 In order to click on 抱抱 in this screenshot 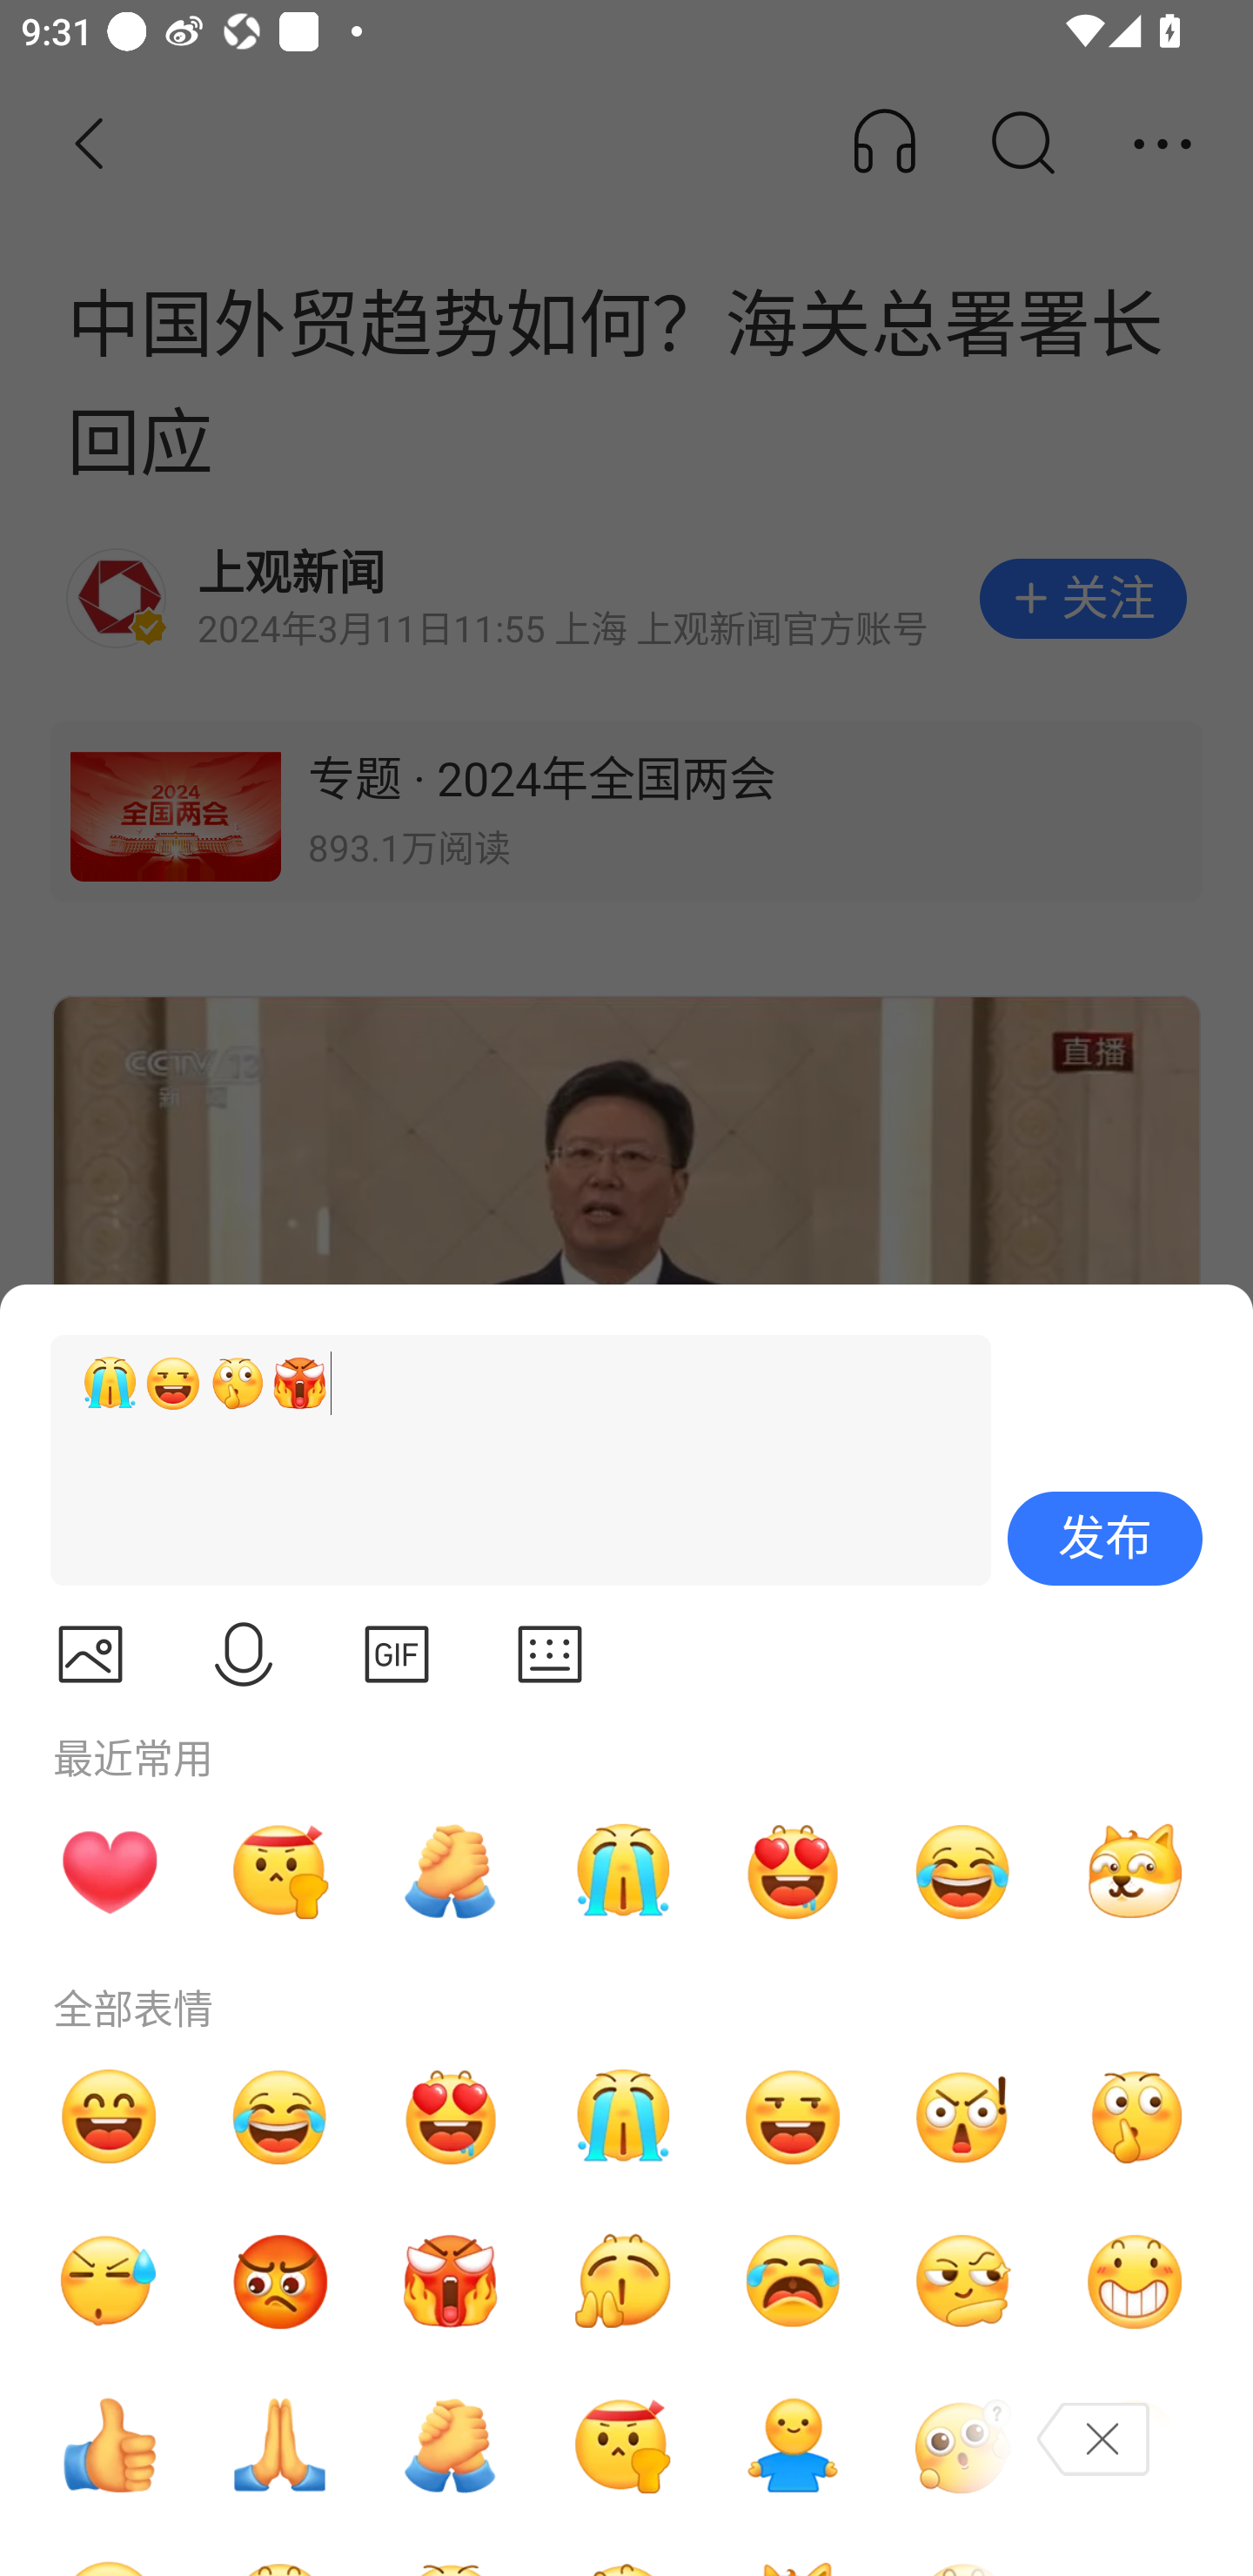, I will do `click(793, 2445)`.